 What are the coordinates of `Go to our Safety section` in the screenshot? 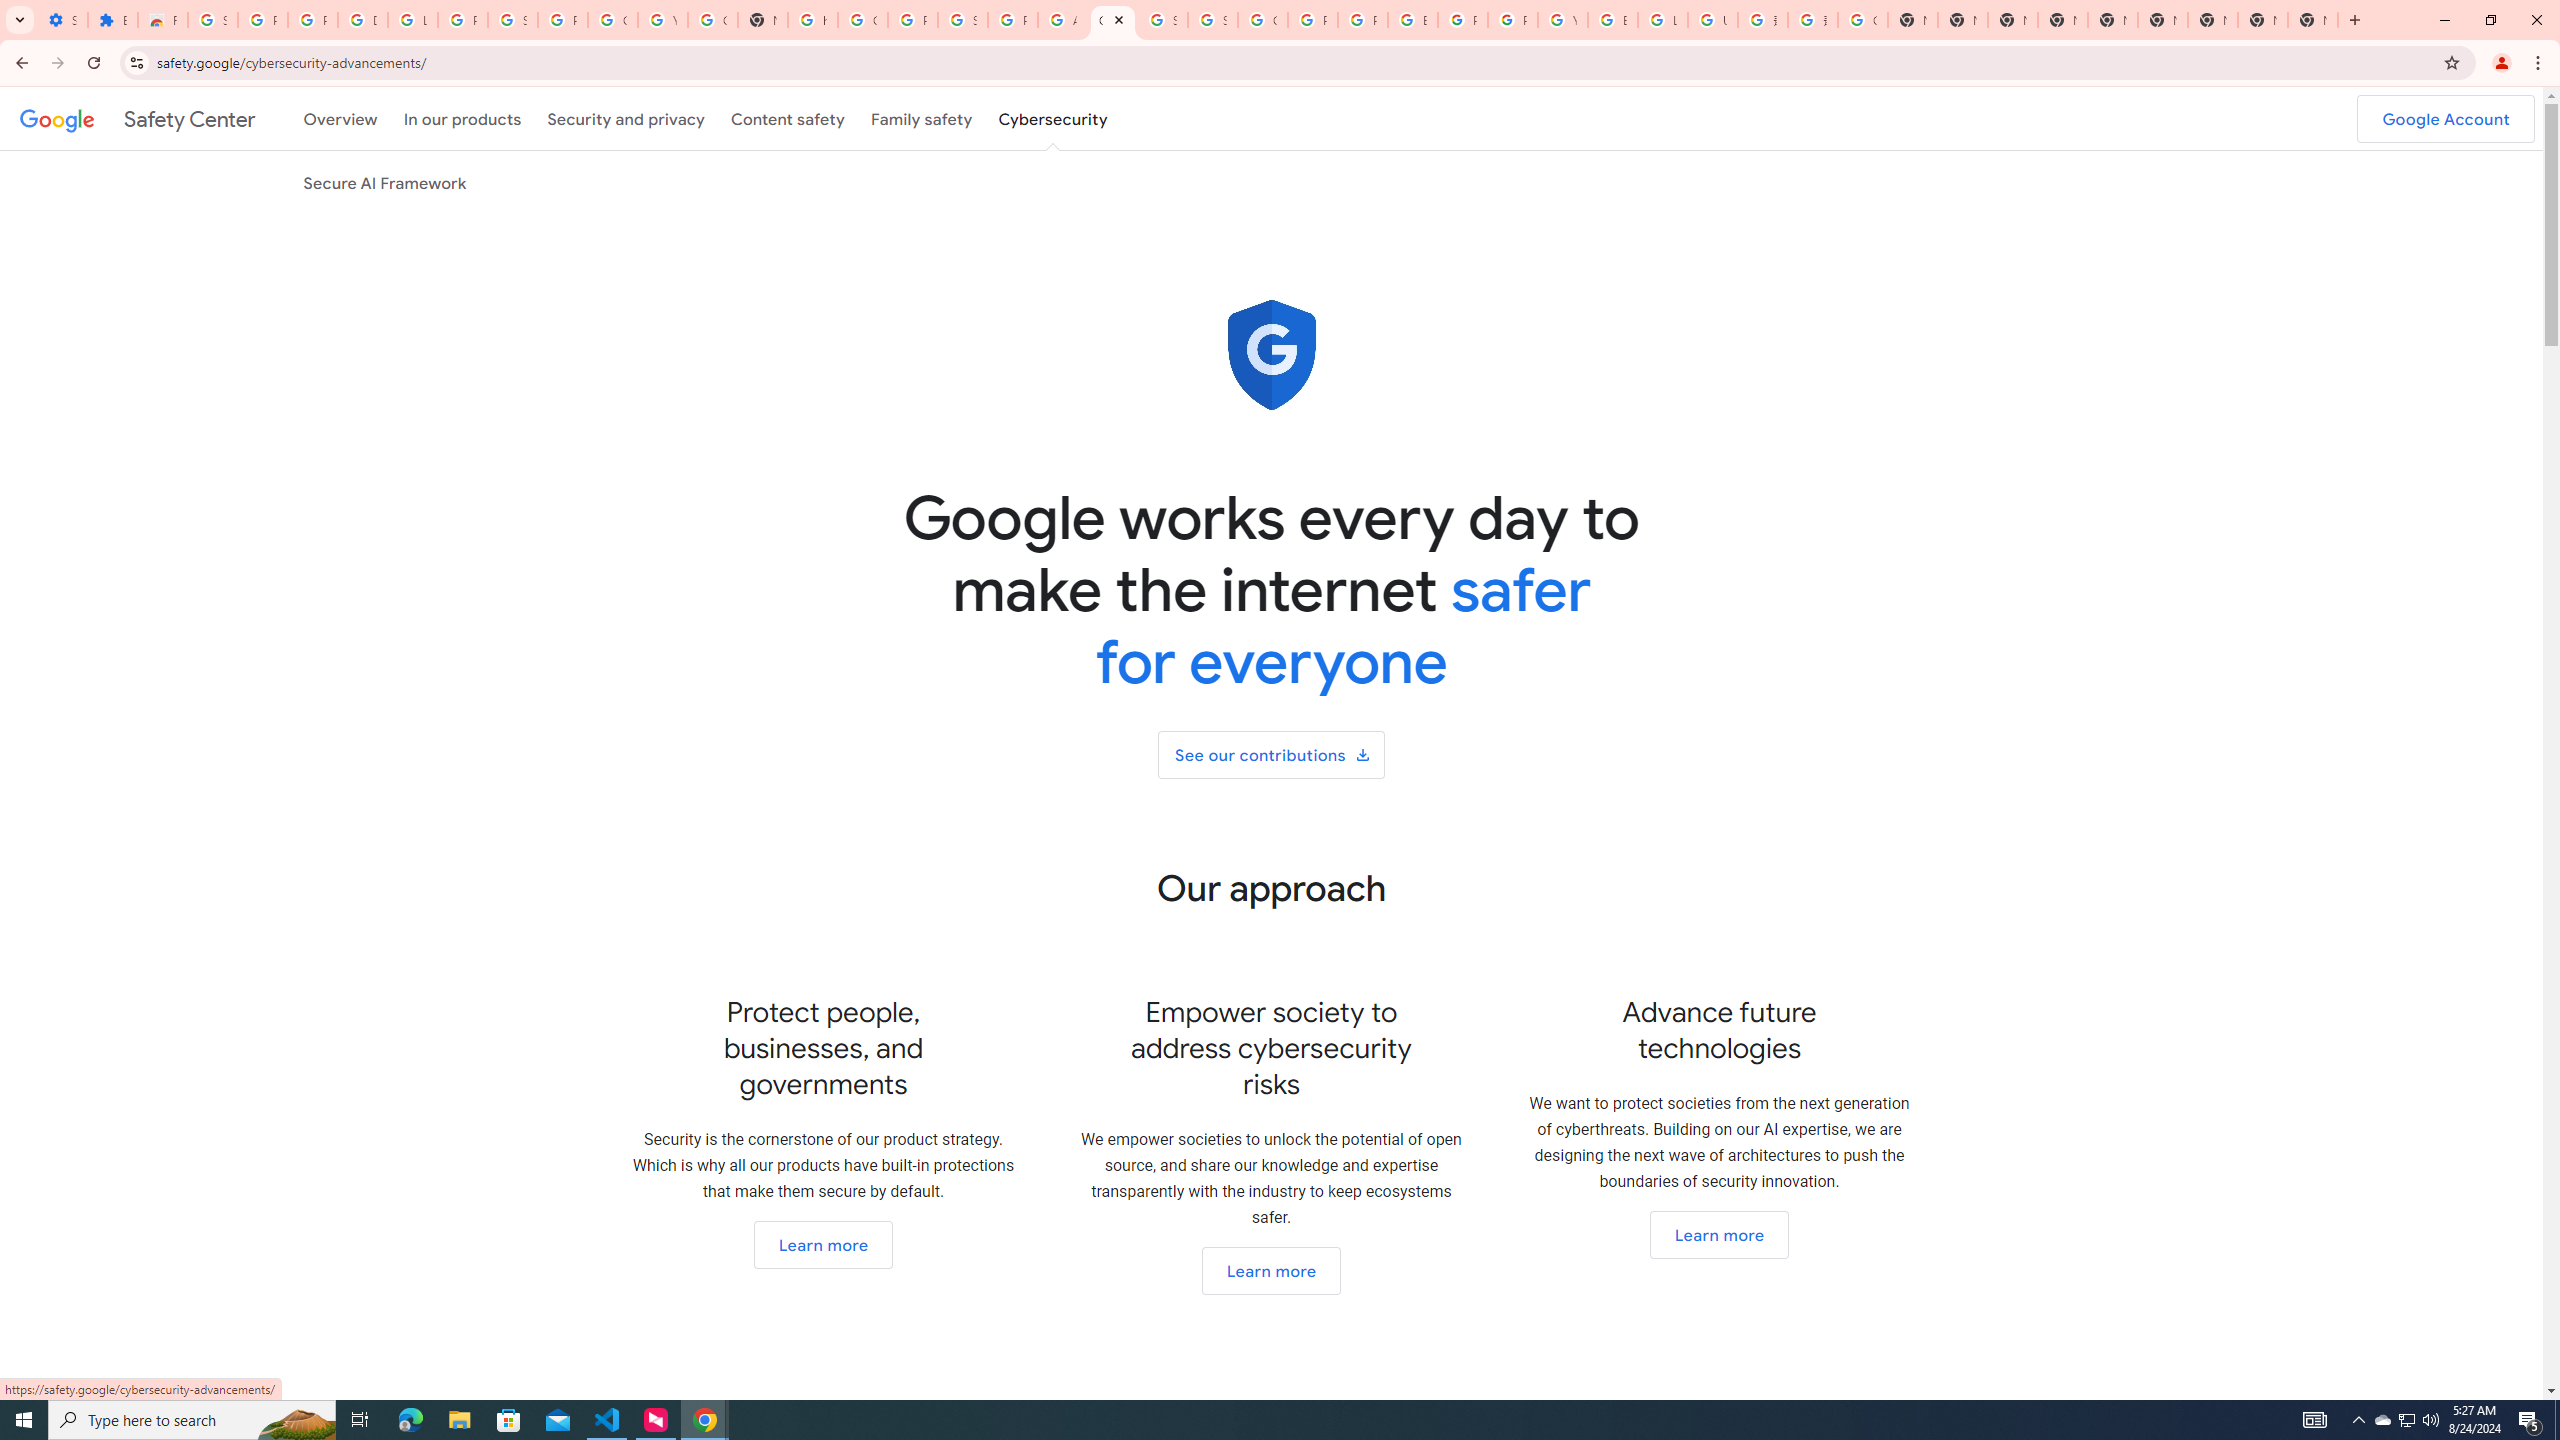 It's located at (822, 1244).